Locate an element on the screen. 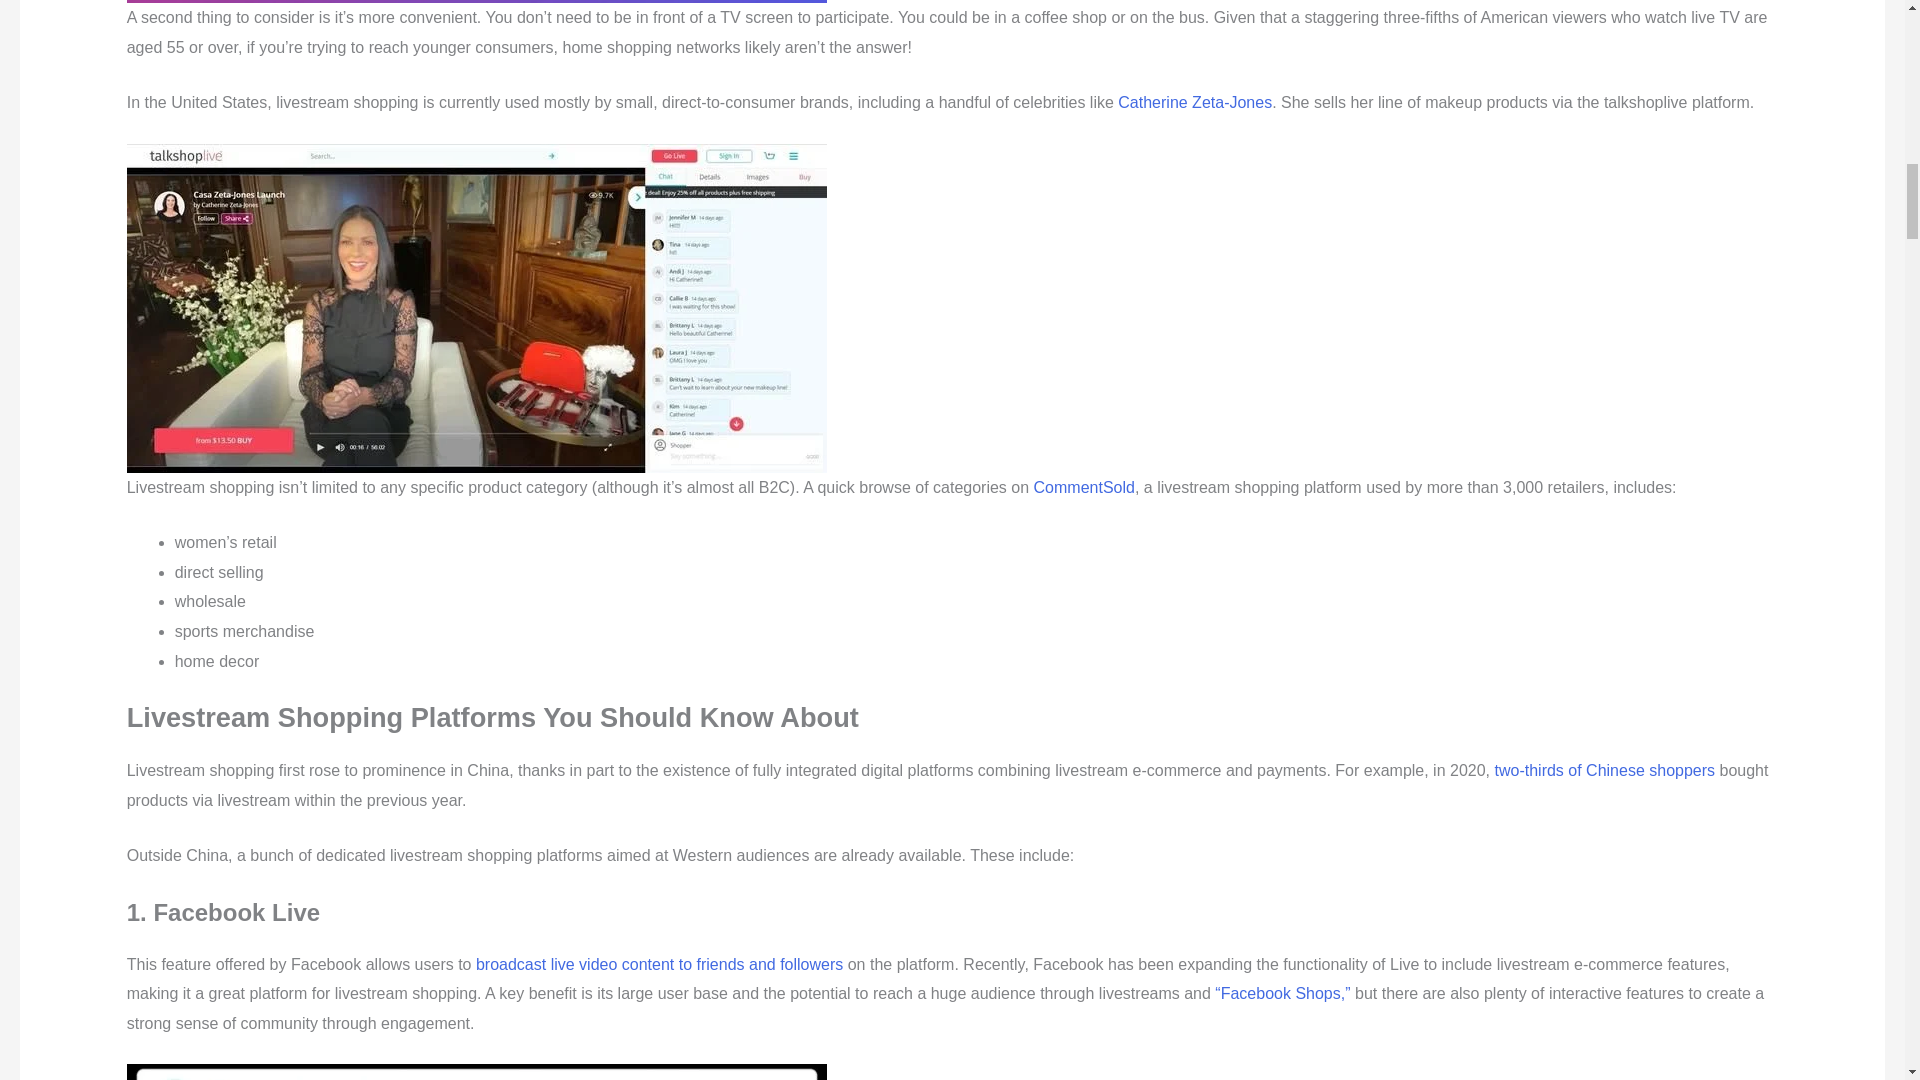  Catherine Zeta-Jones is located at coordinates (1194, 102).